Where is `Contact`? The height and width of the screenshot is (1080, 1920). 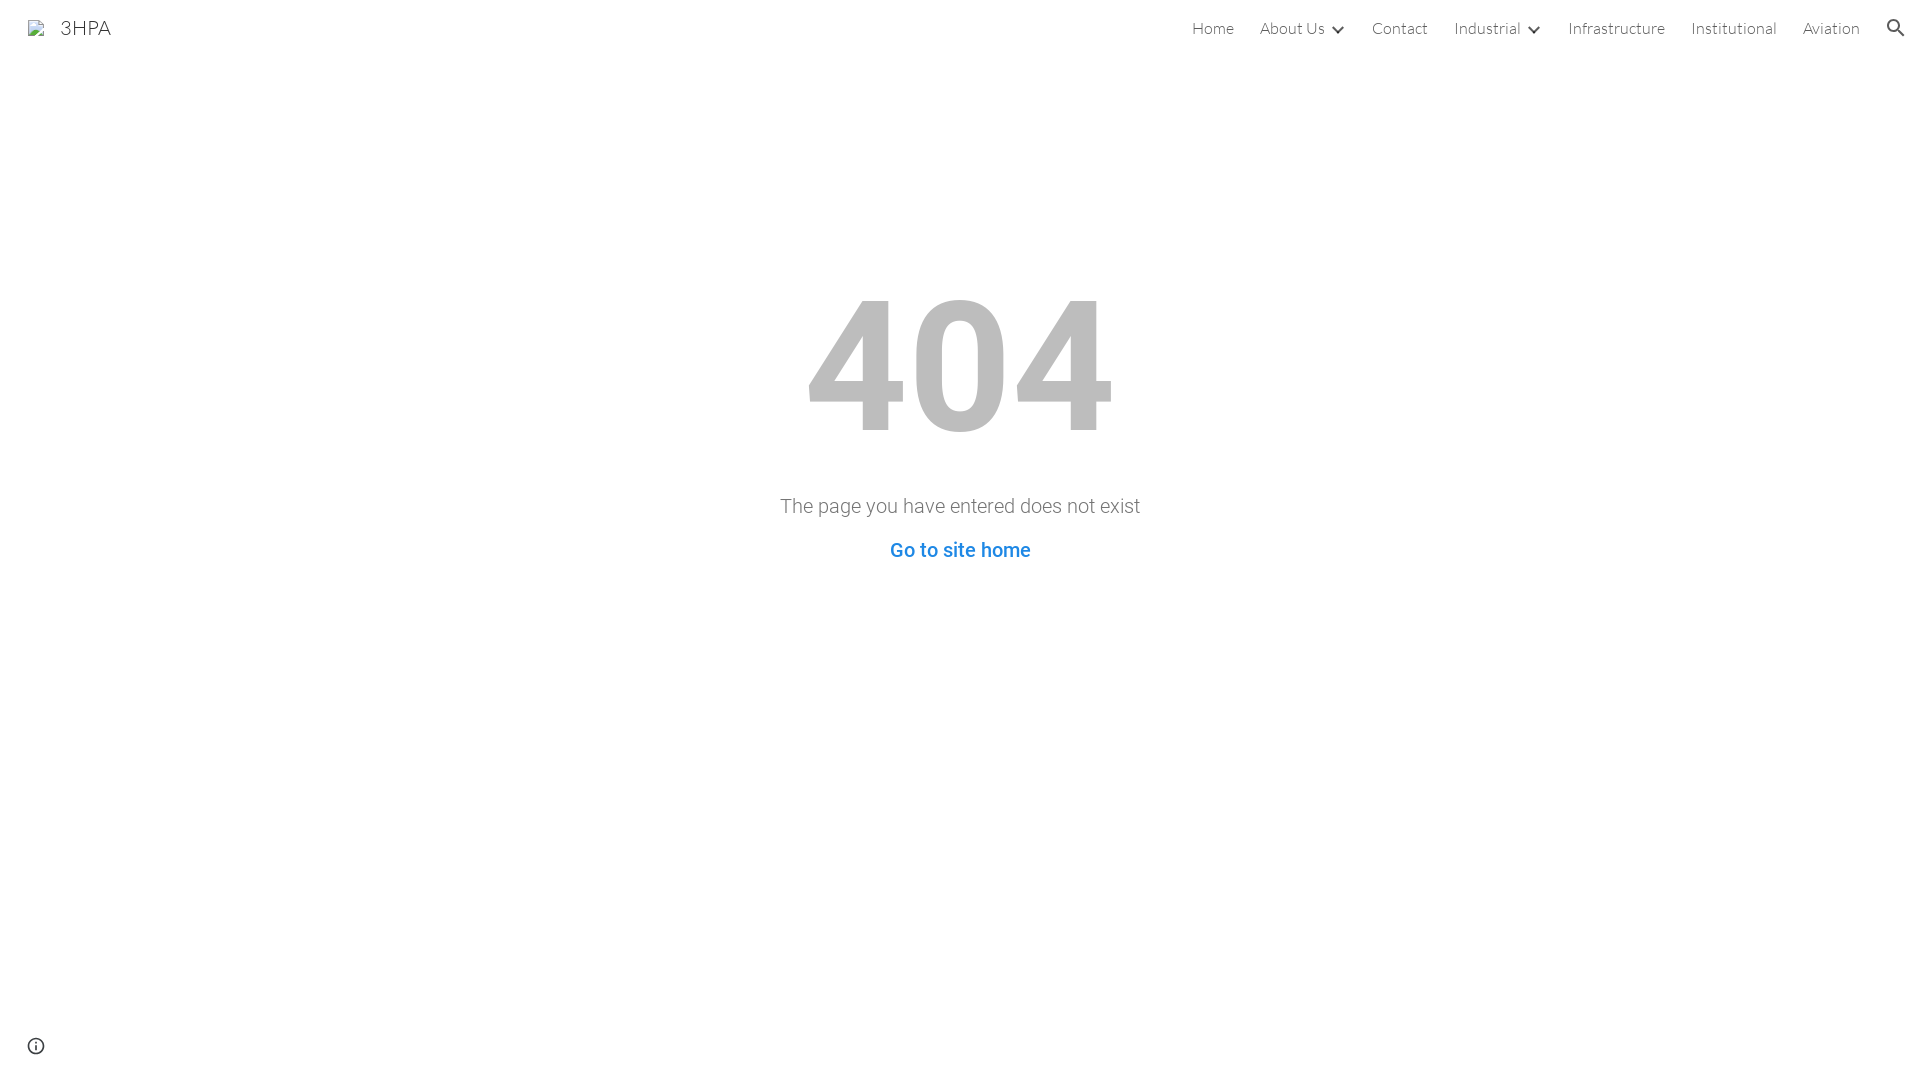
Contact is located at coordinates (1400, 28).